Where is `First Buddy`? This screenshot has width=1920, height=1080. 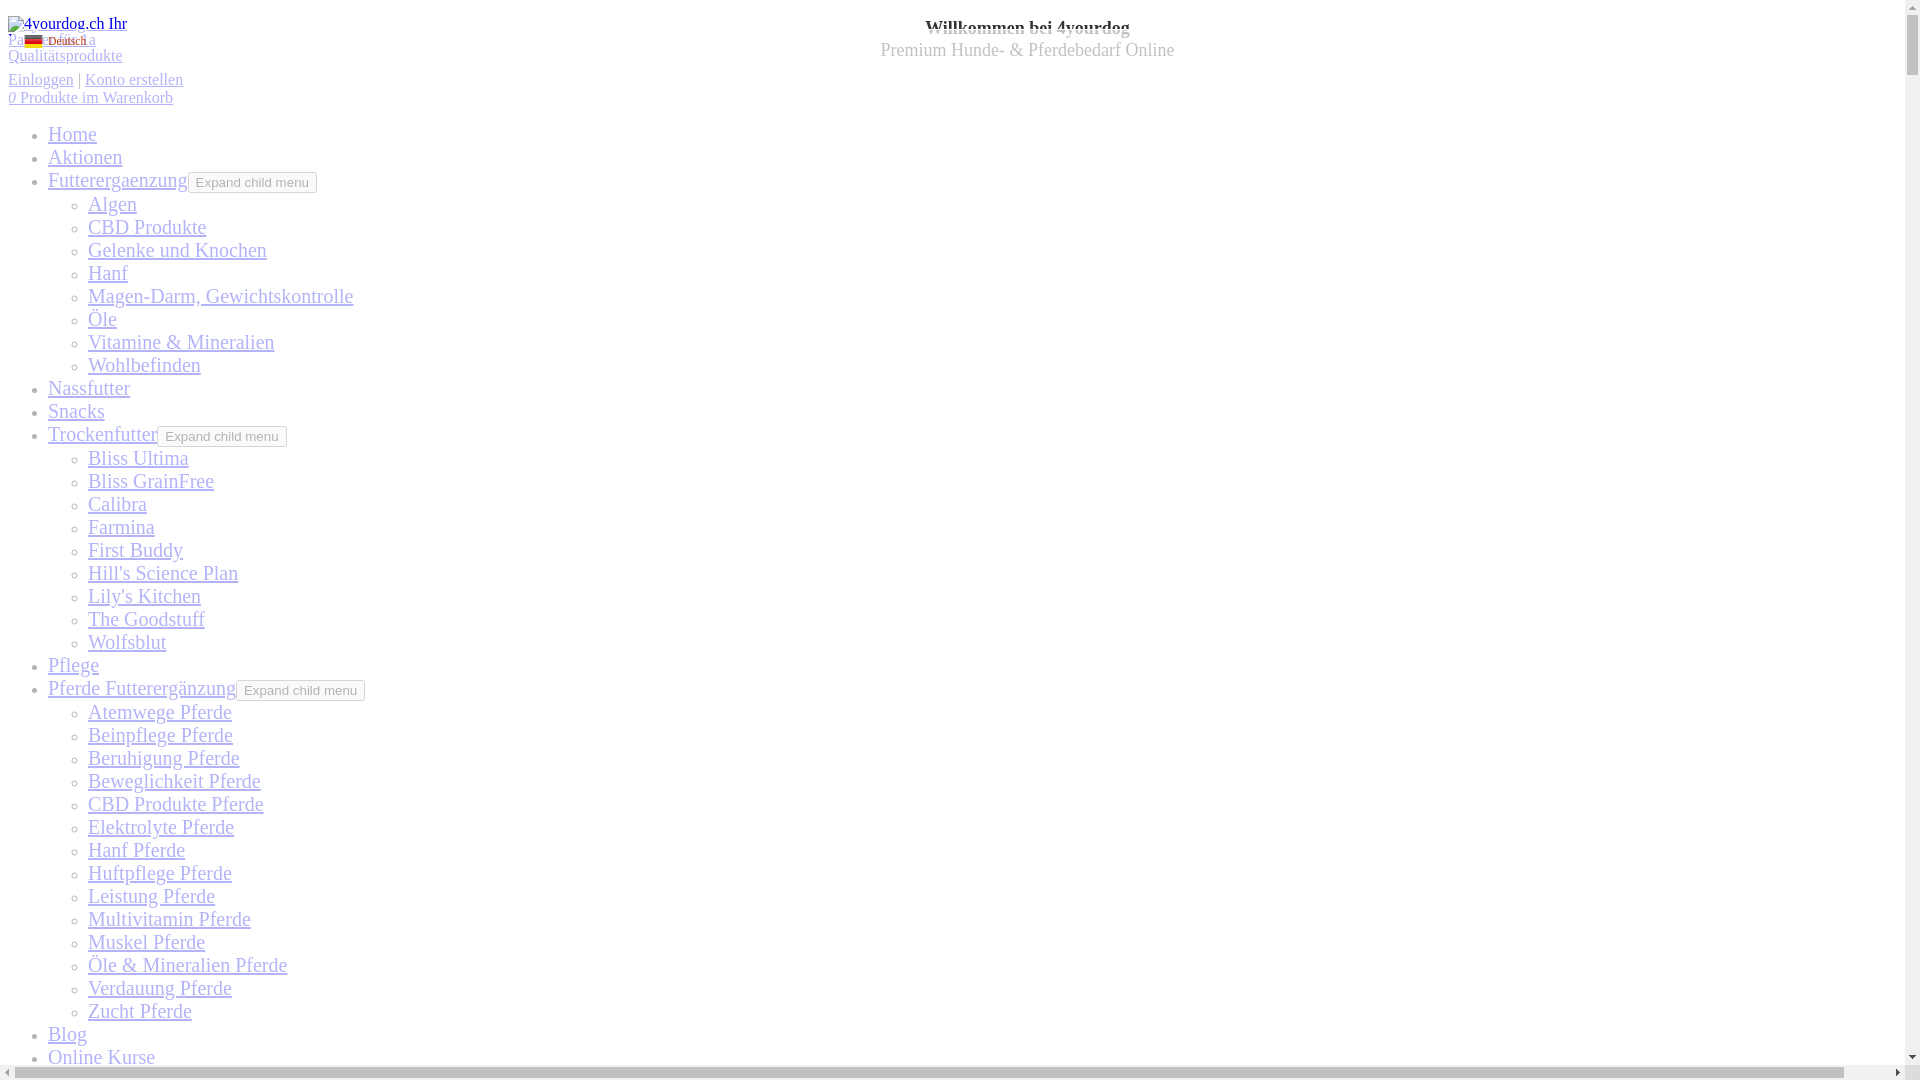 First Buddy is located at coordinates (136, 550).